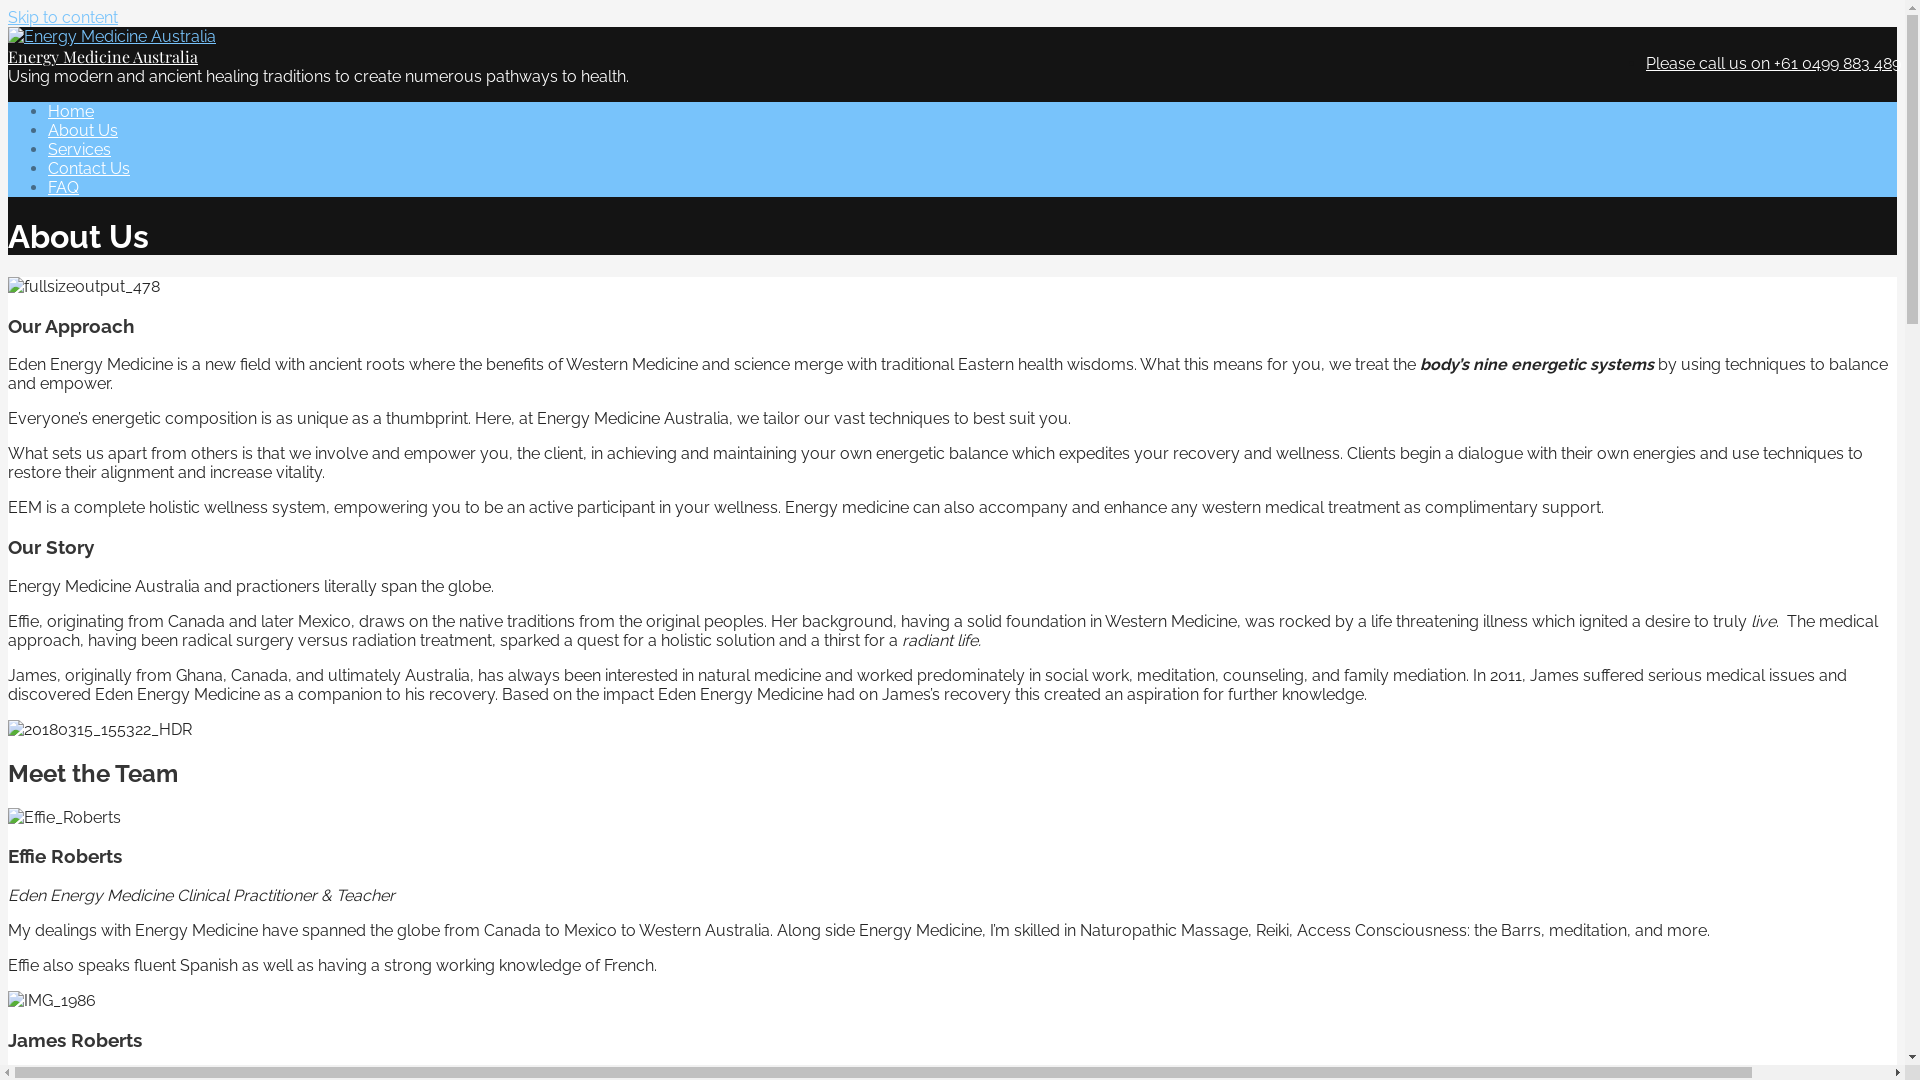  What do you see at coordinates (80, 150) in the screenshot?
I see `Services` at bounding box center [80, 150].